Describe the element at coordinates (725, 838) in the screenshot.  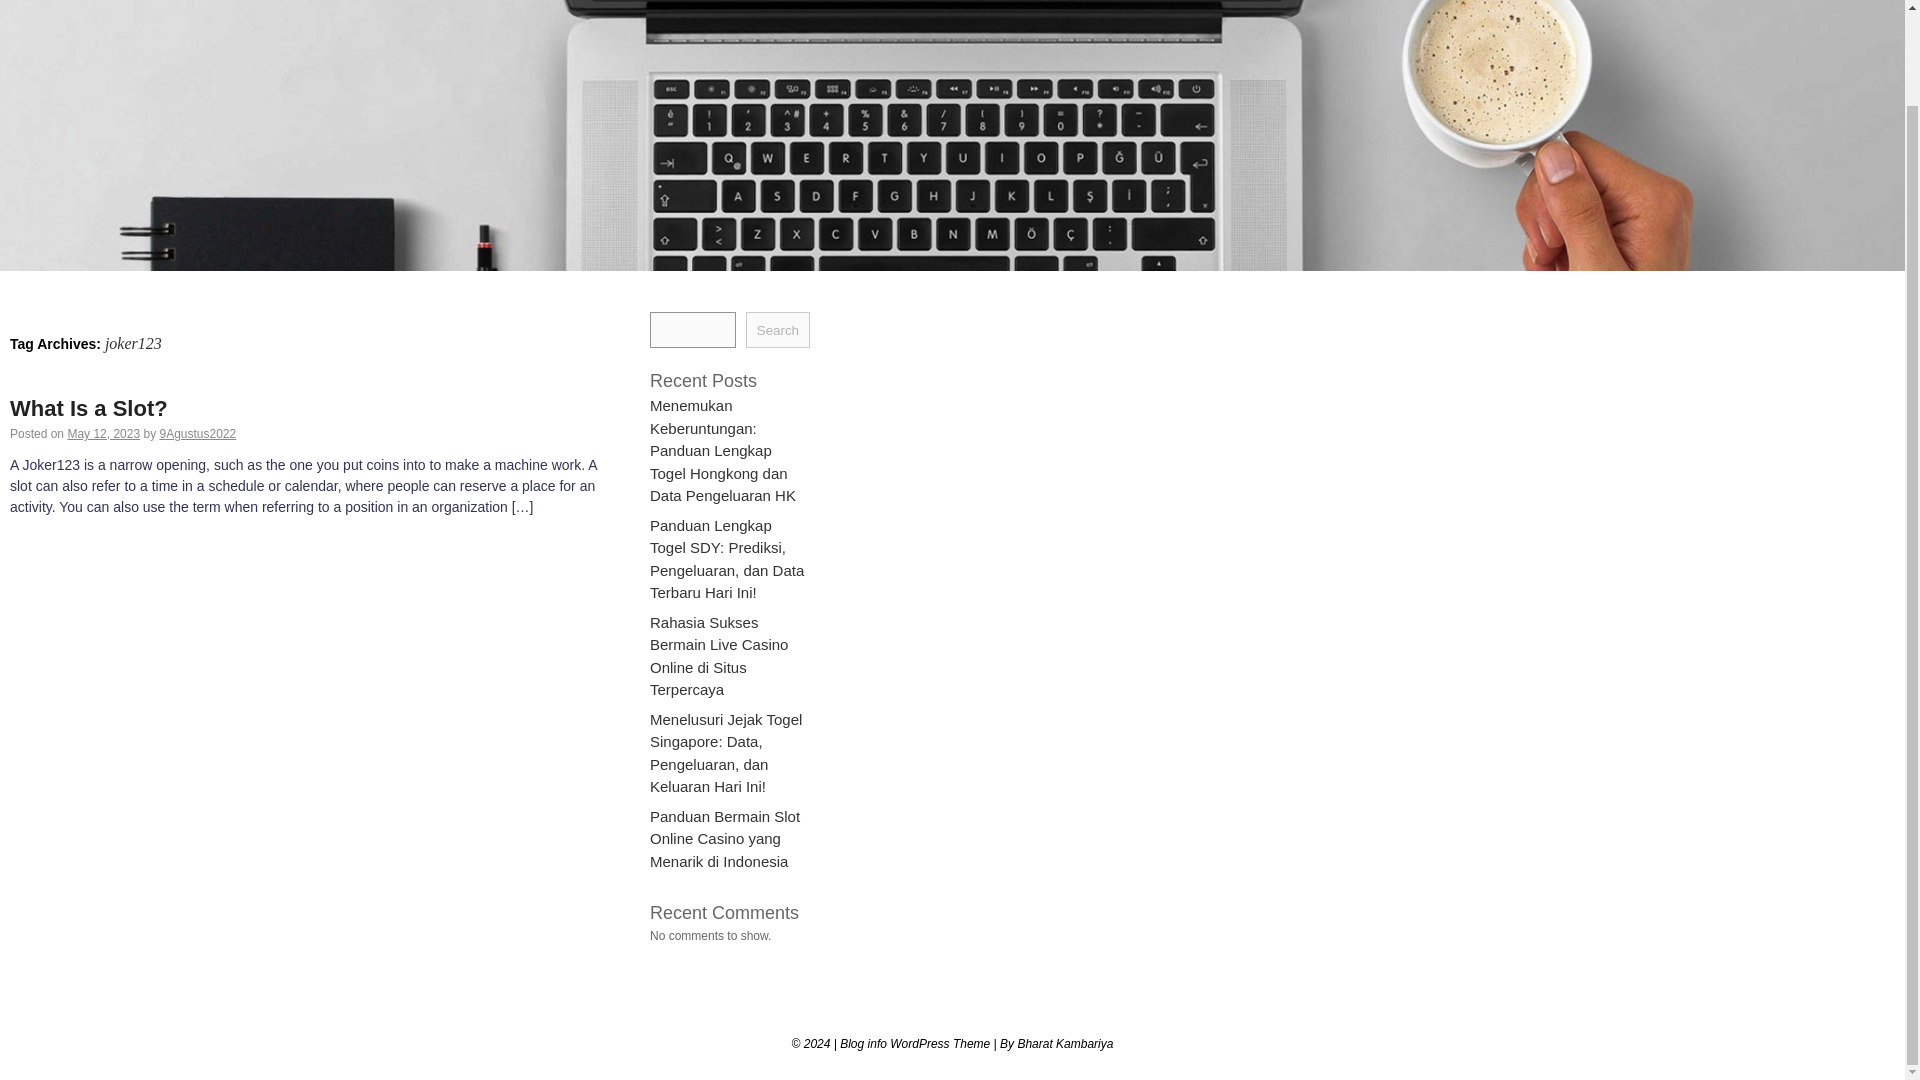
I see `Panduan Bermain Slot Online Casino yang Menarik di Indonesia` at that location.